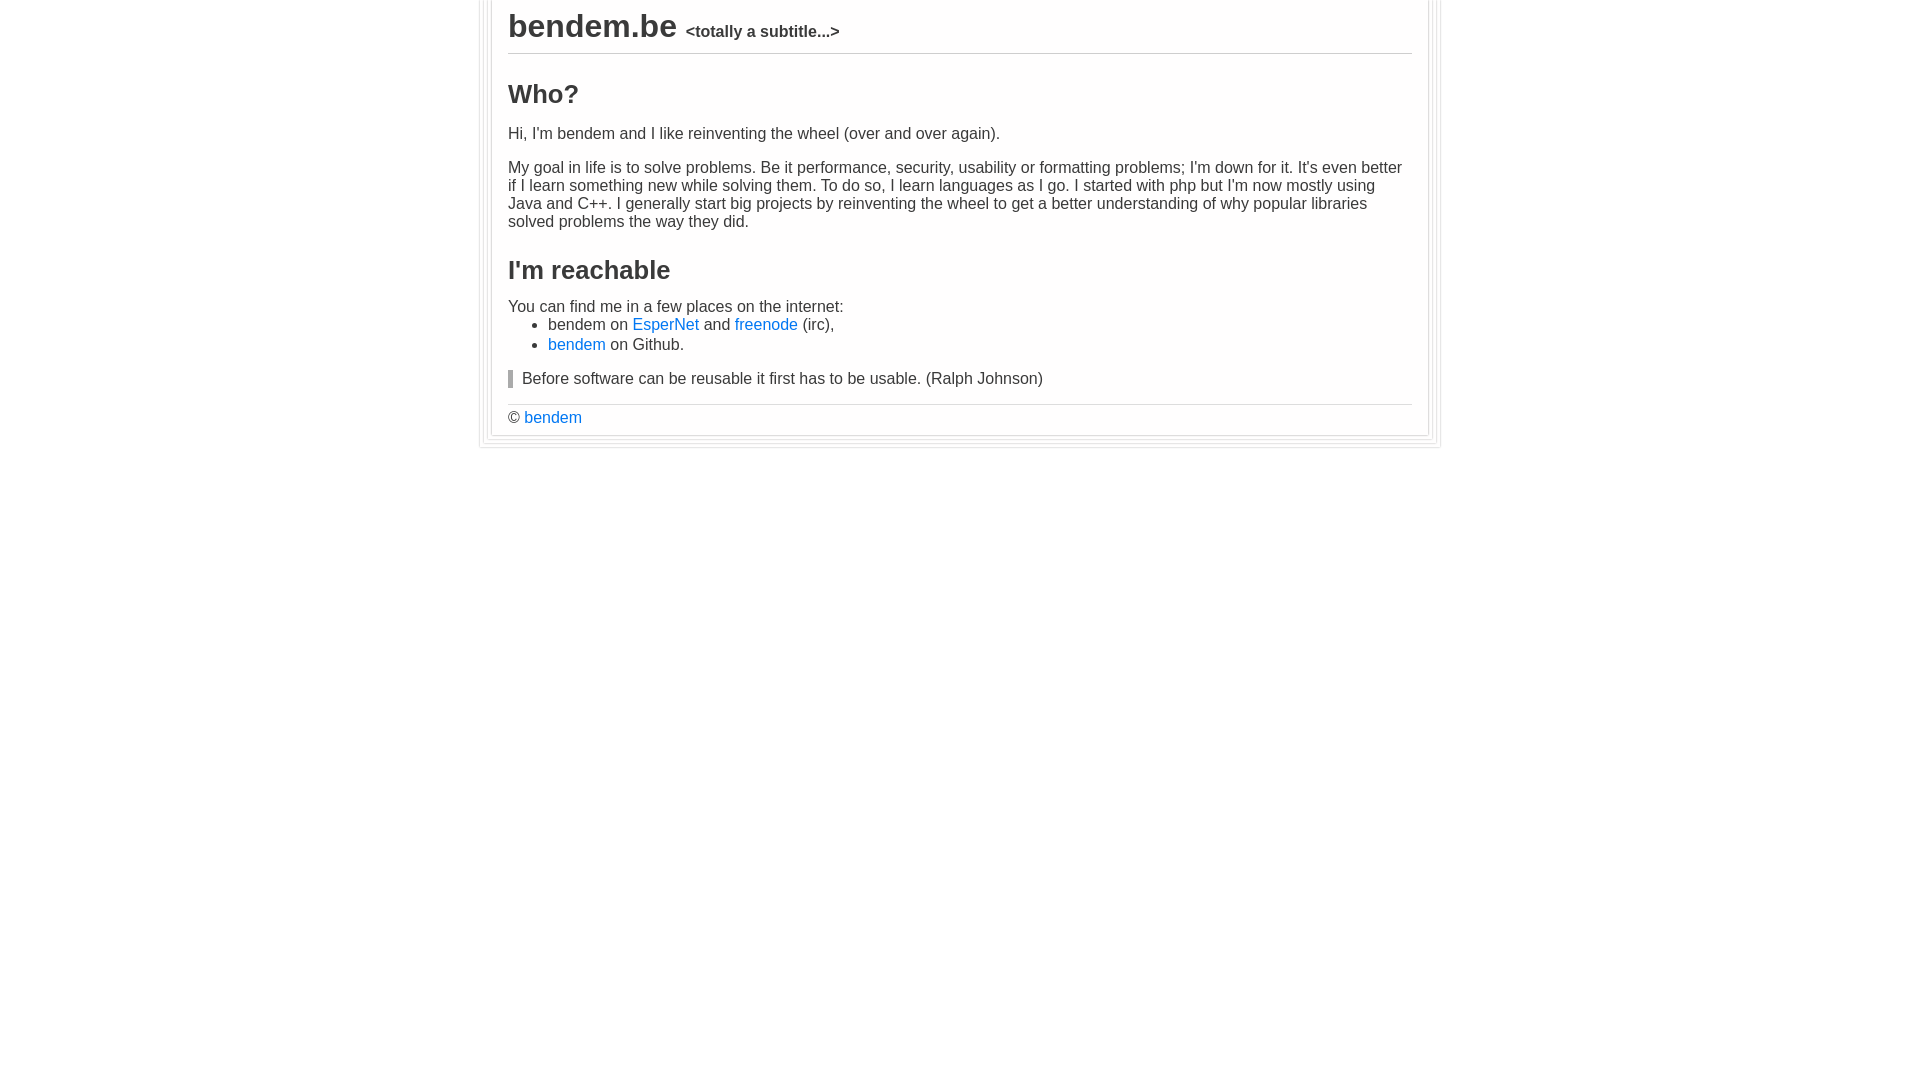 This screenshot has width=1920, height=1080. I want to click on bendem, so click(577, 344).